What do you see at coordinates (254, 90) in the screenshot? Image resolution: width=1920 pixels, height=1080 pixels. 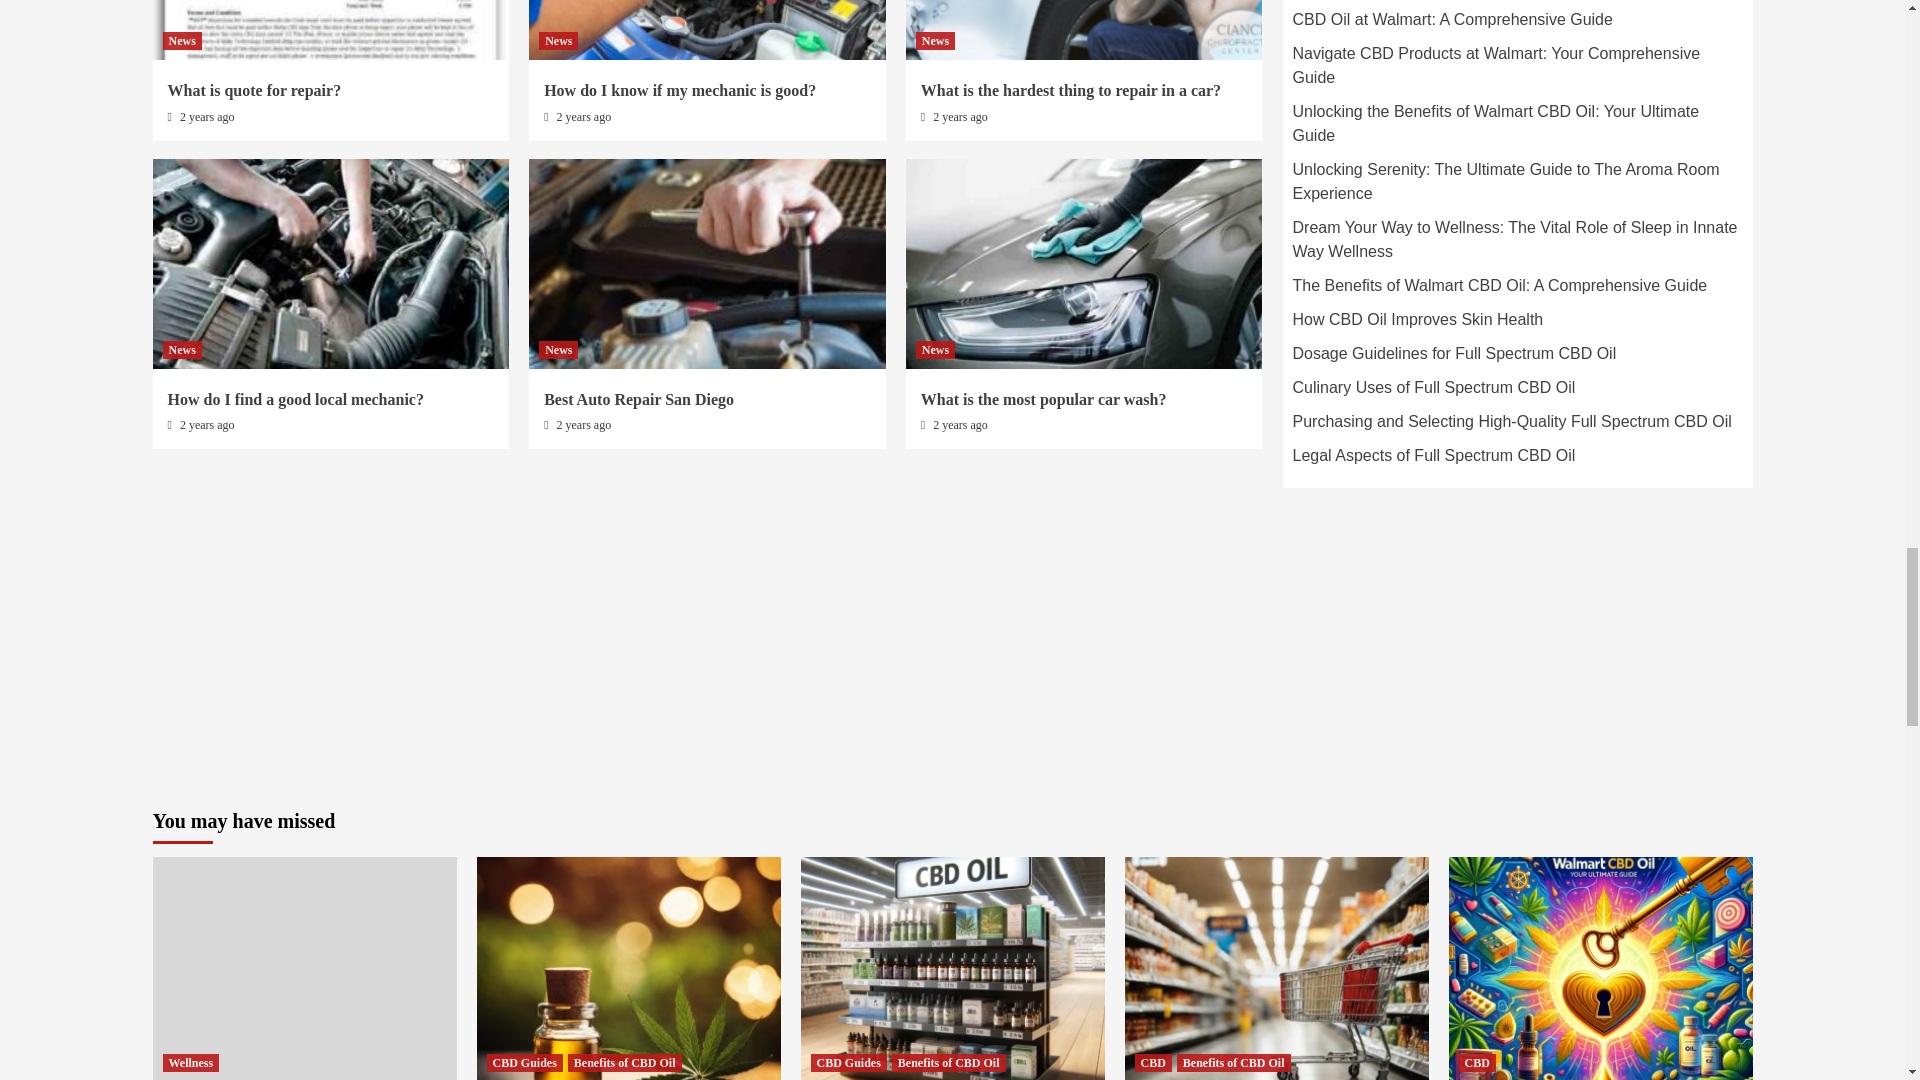 I see `What is quote for repair?` at bounding box center [254, 90].